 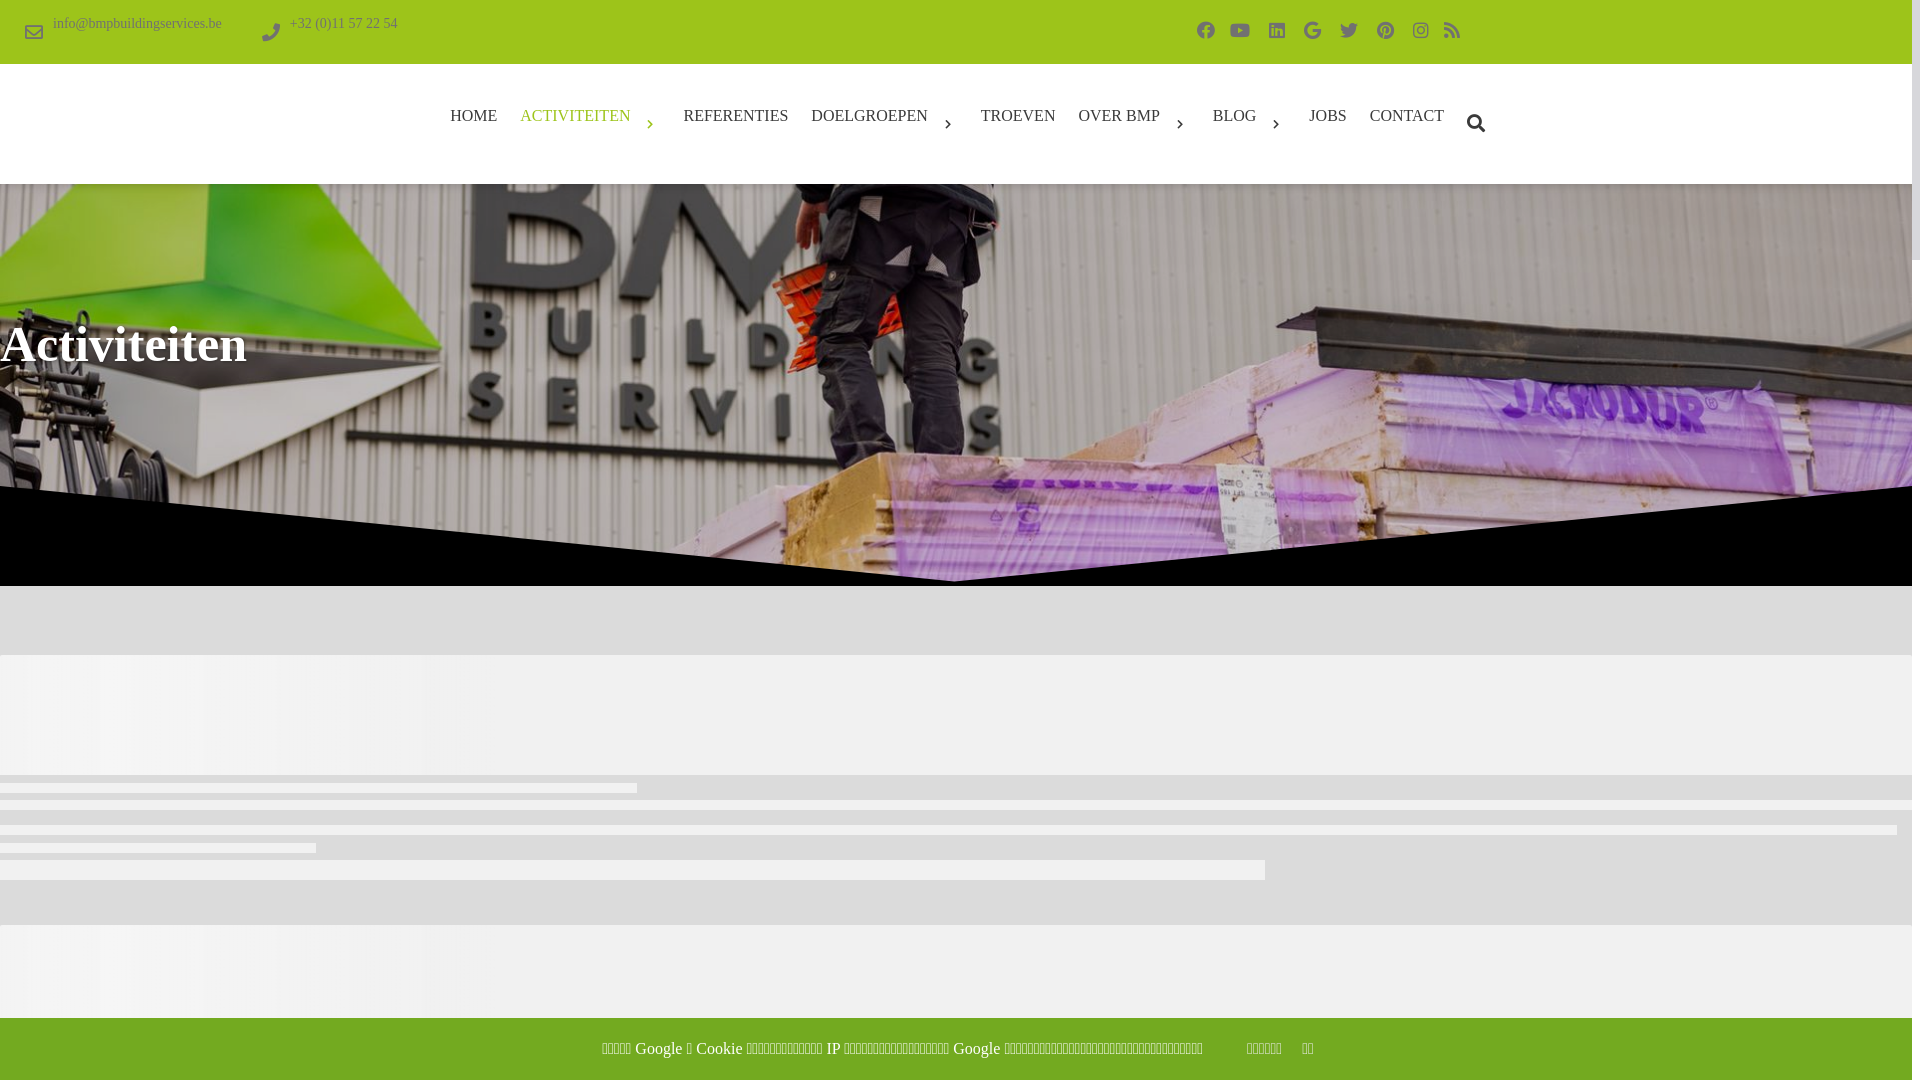 I want to click on DOELGROEPEN, so click(x=884, y=124).